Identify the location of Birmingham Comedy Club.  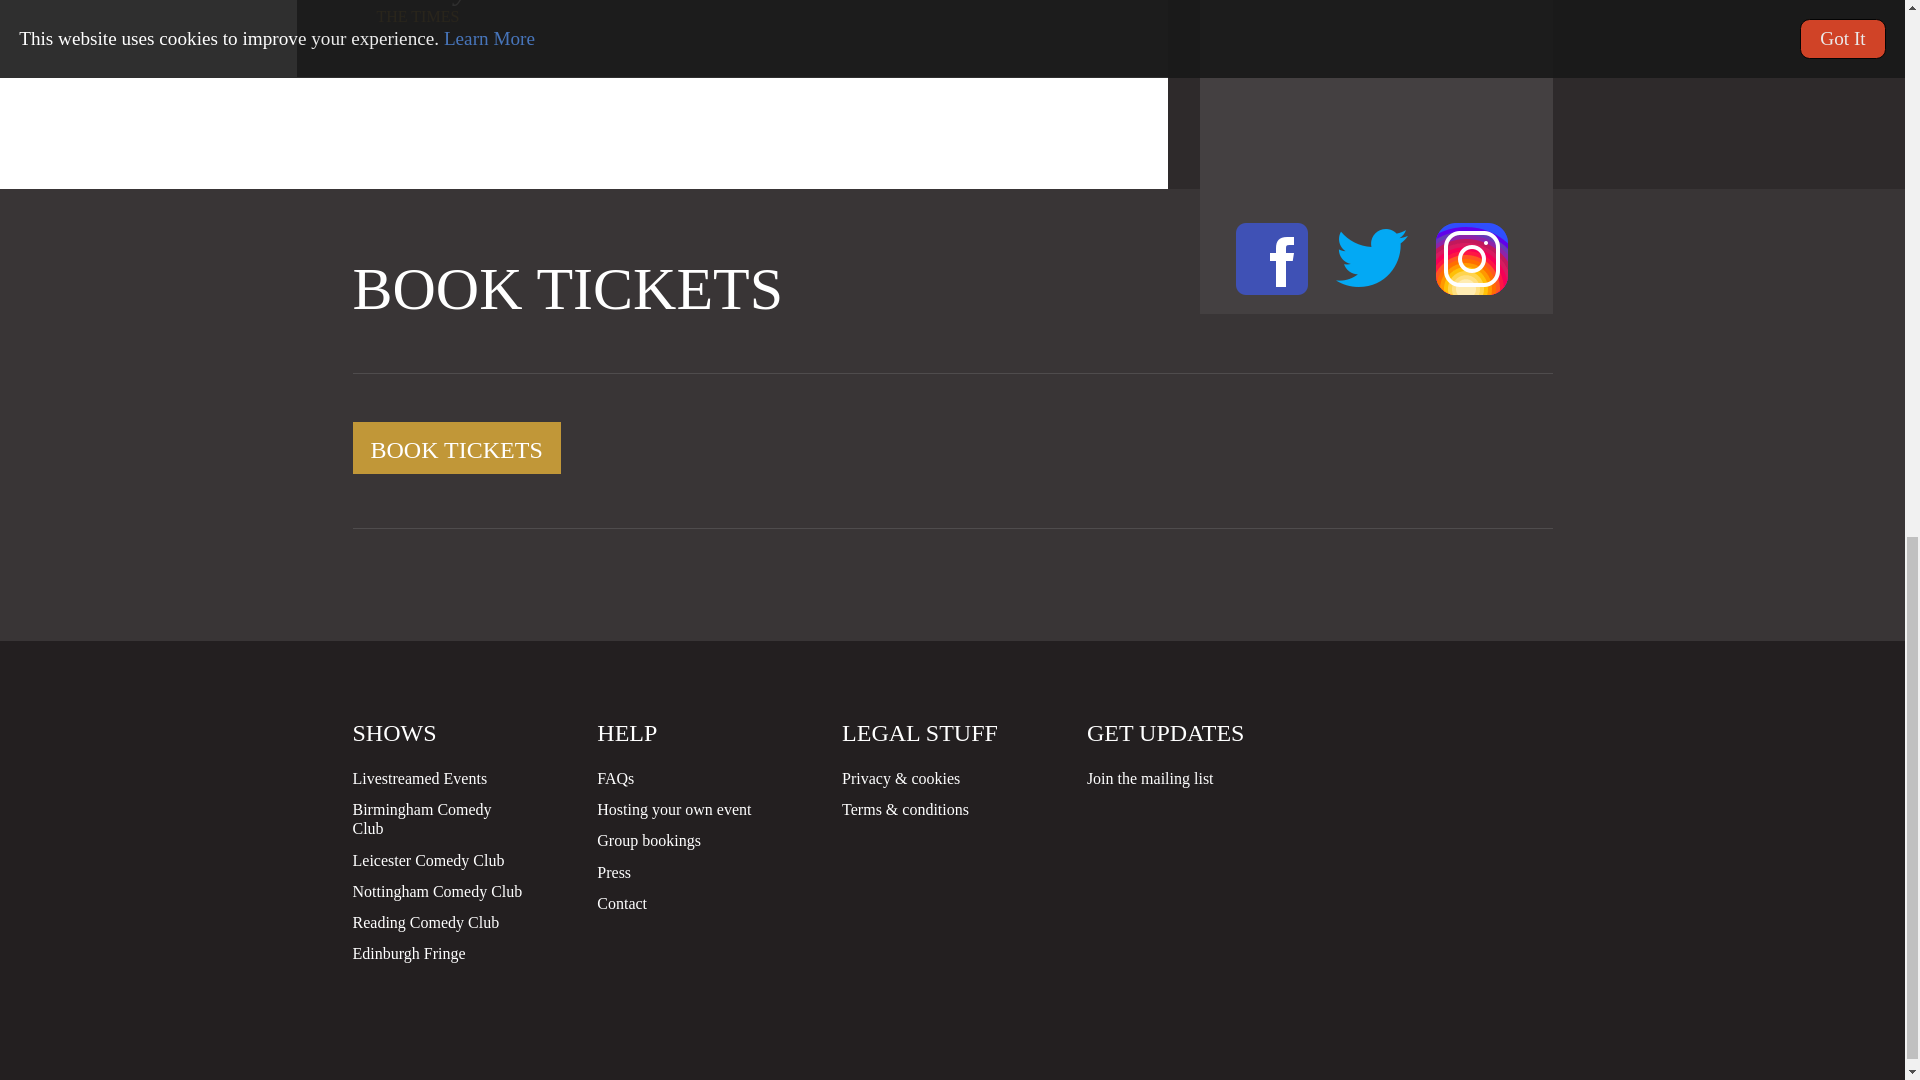
(421, 819).